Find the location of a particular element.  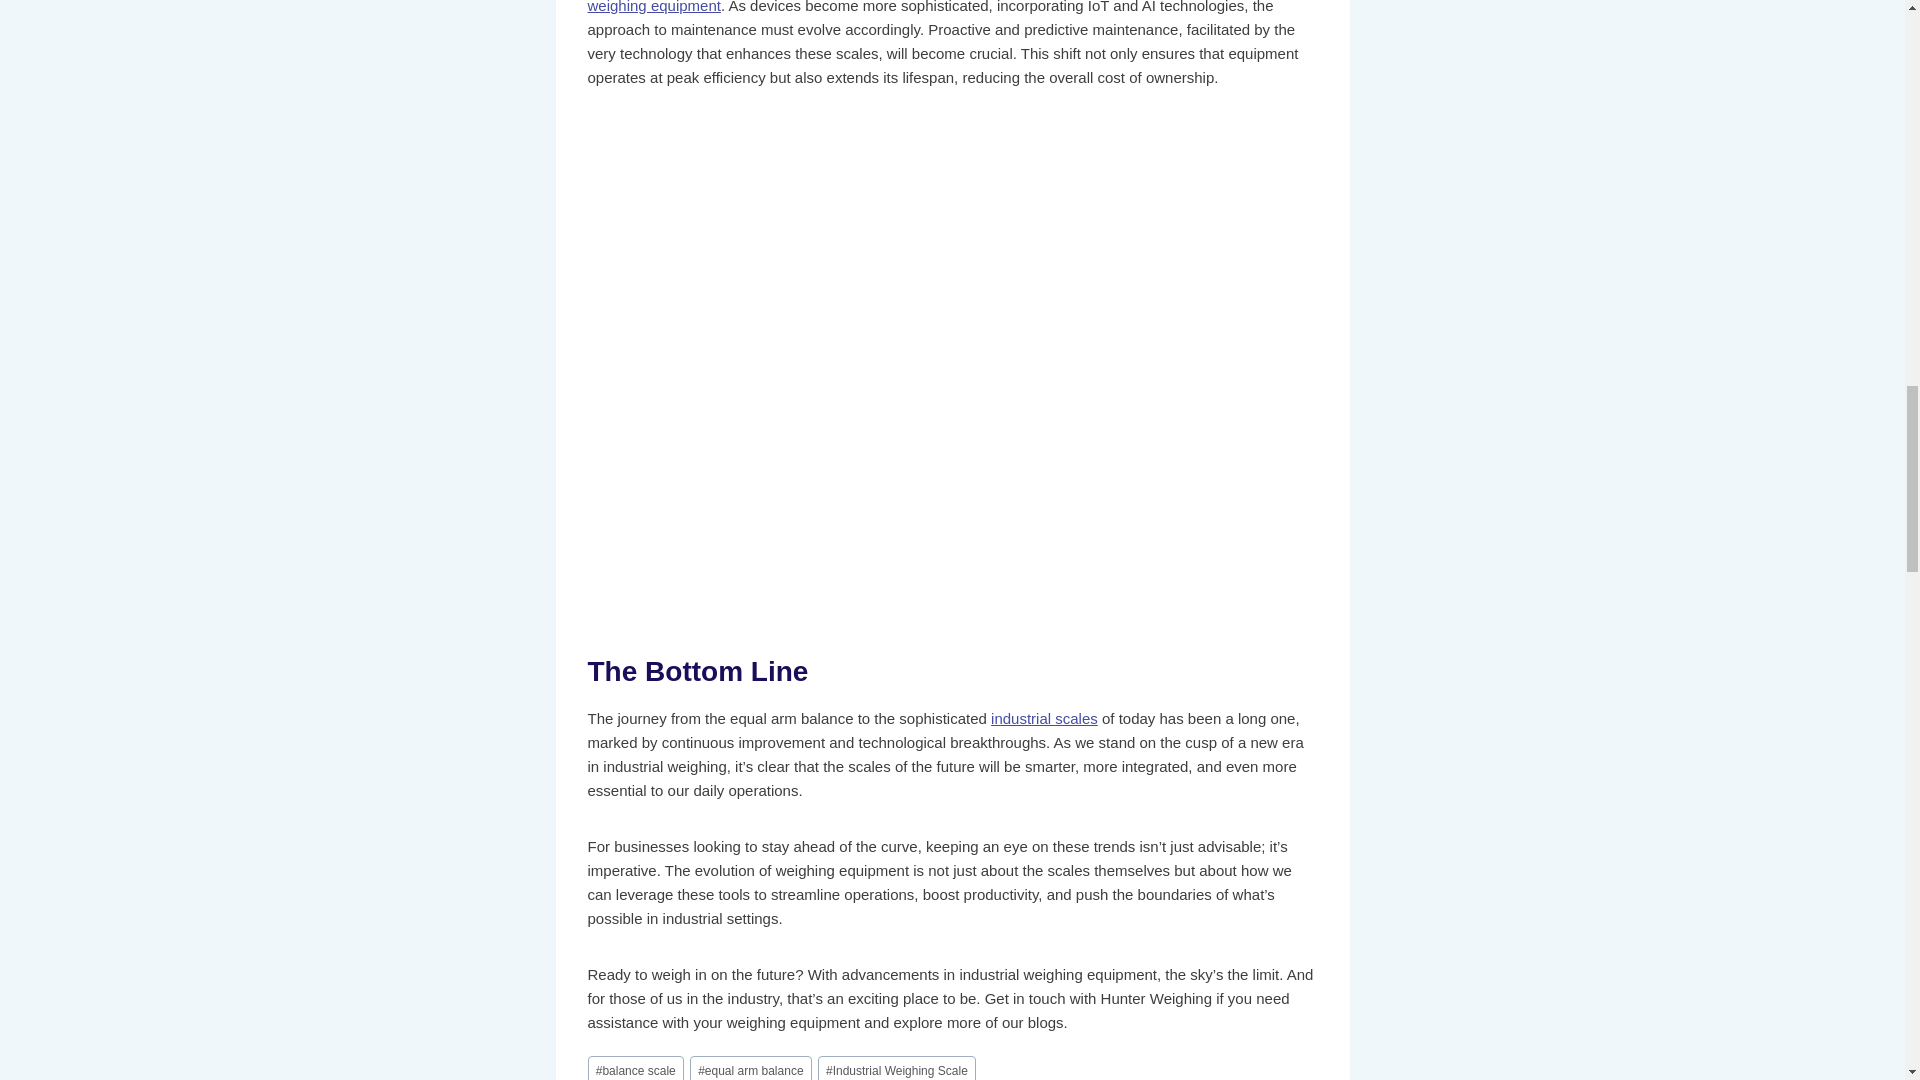

maintenance practices for industrial weighing equipment is located at coordinates (934, 7).